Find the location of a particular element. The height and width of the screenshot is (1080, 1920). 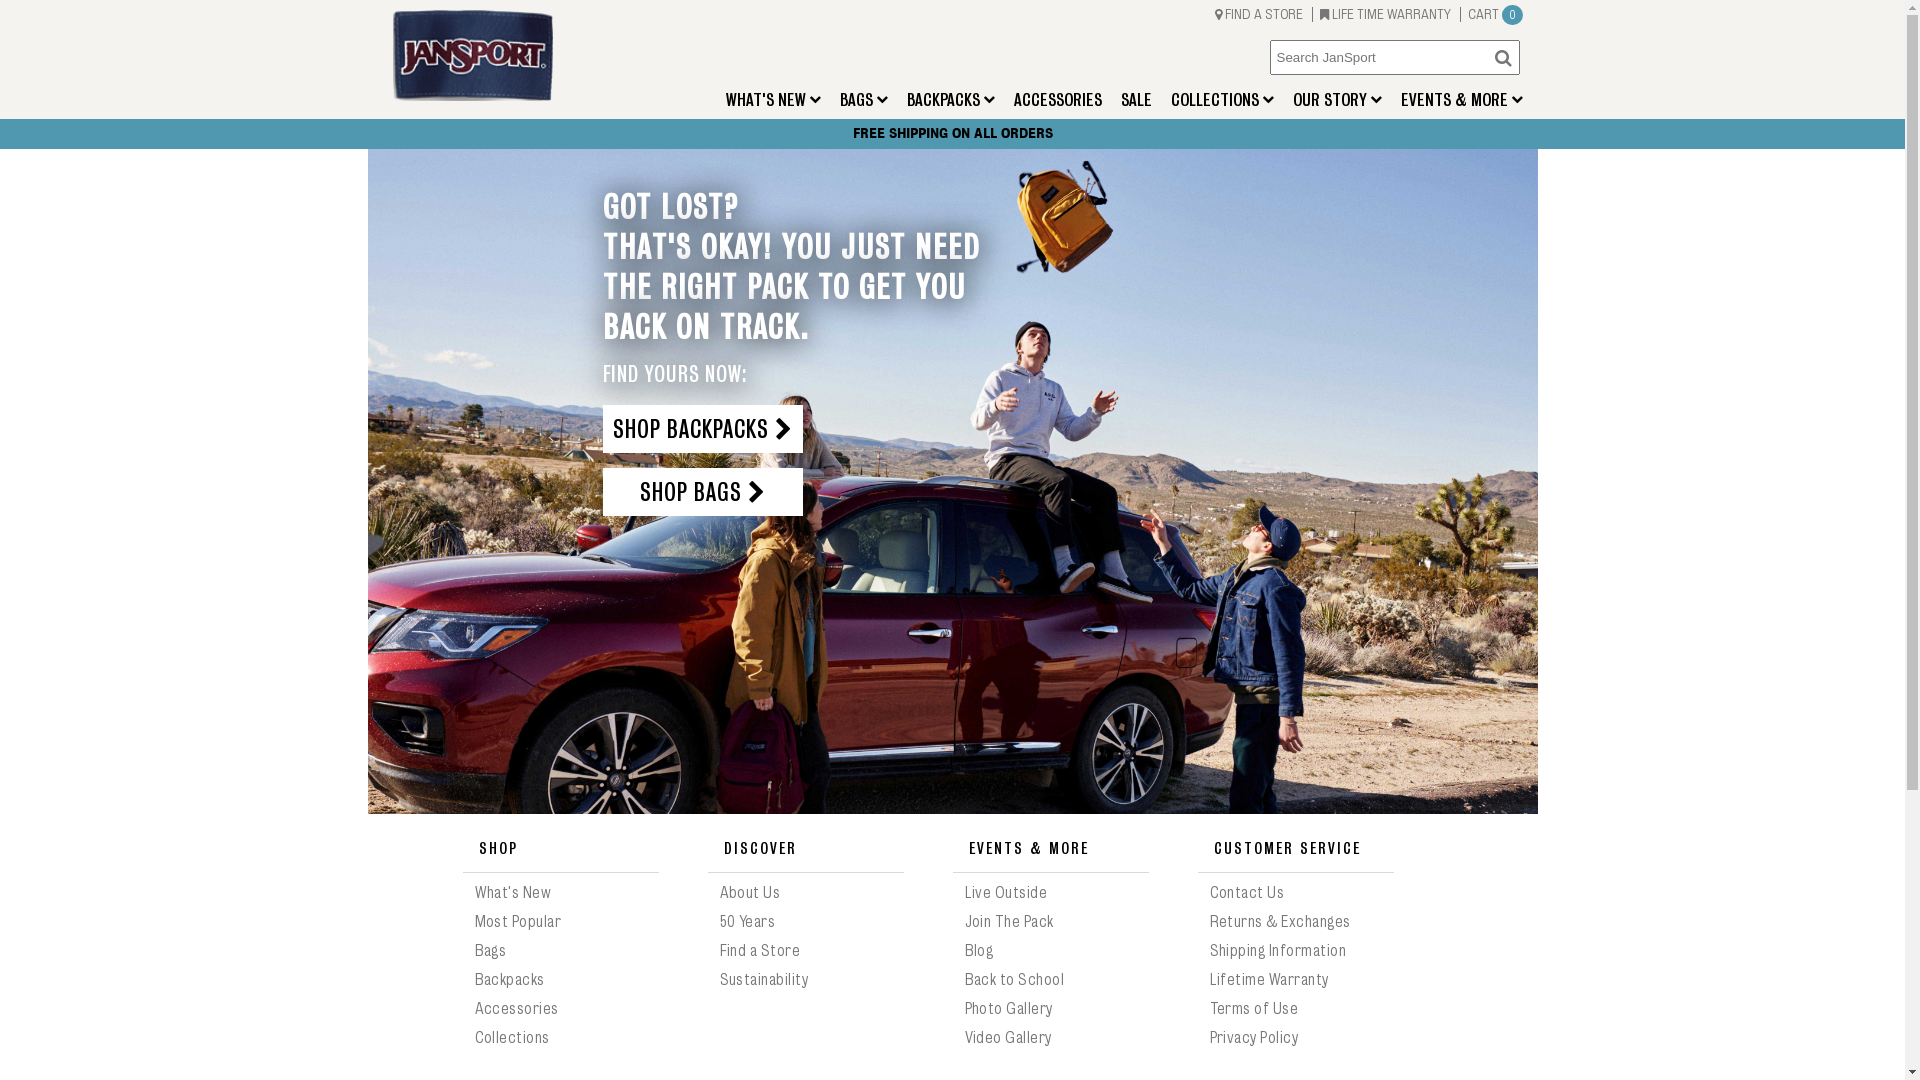

SALE is located at coordinates (1136, 100).